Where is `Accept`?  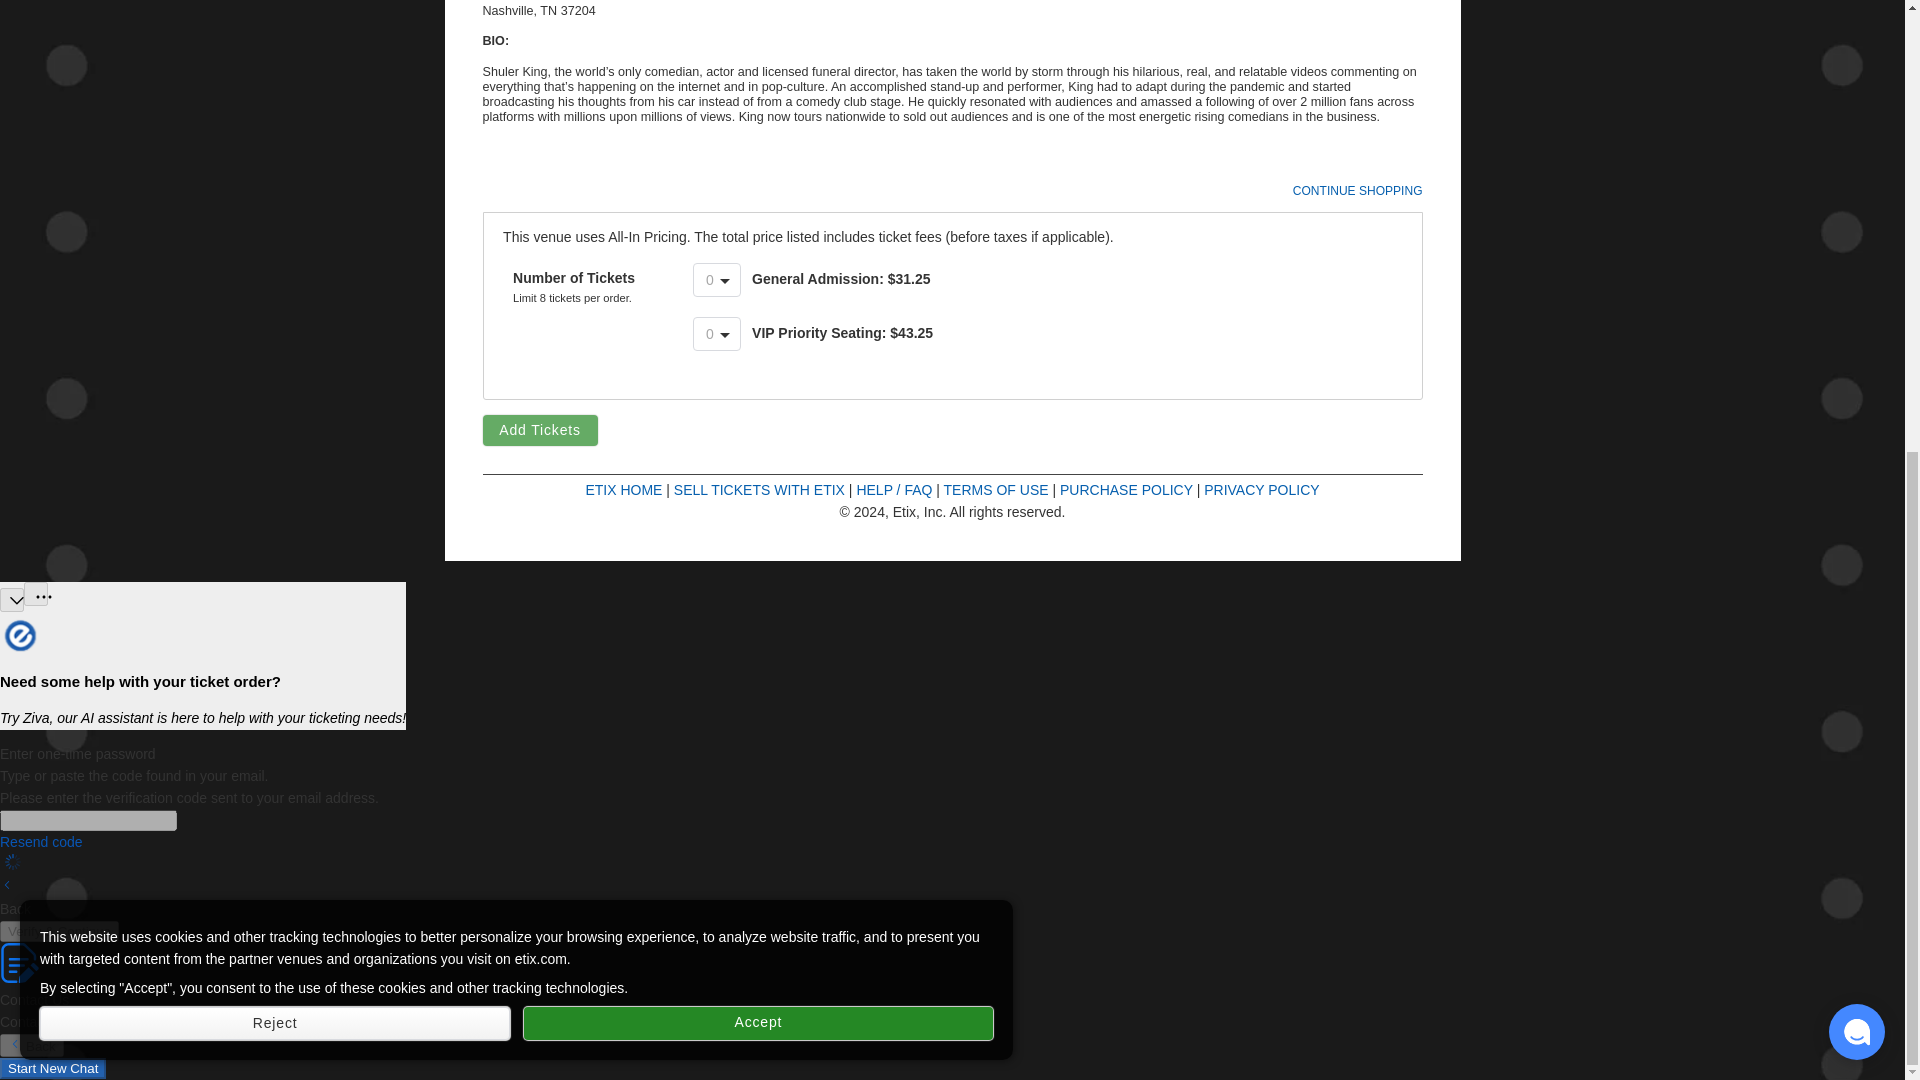
Accept is located at coordinates (758, 253).